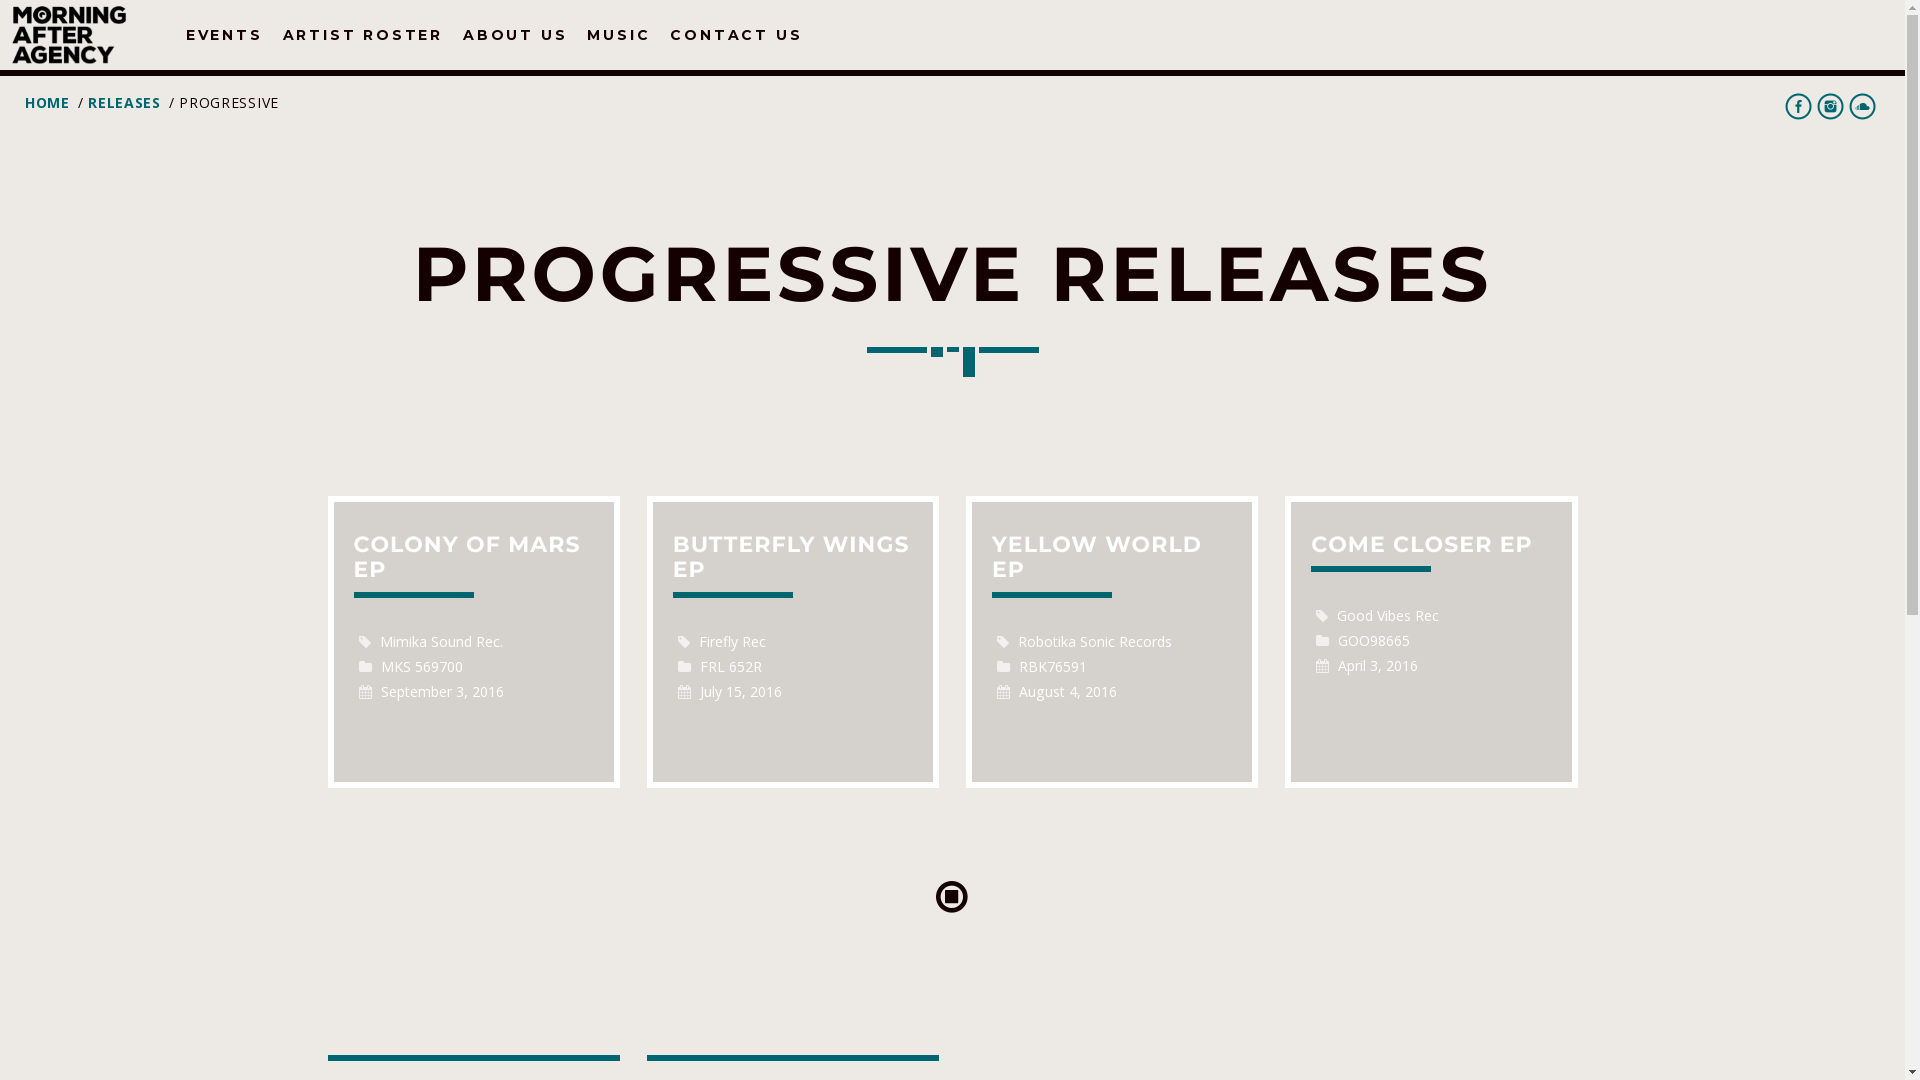 This screenshot has height=1080, width=1920. Describe the element at coordinates (224, 35) in the screenshot. I see `EVENTS` at that location.